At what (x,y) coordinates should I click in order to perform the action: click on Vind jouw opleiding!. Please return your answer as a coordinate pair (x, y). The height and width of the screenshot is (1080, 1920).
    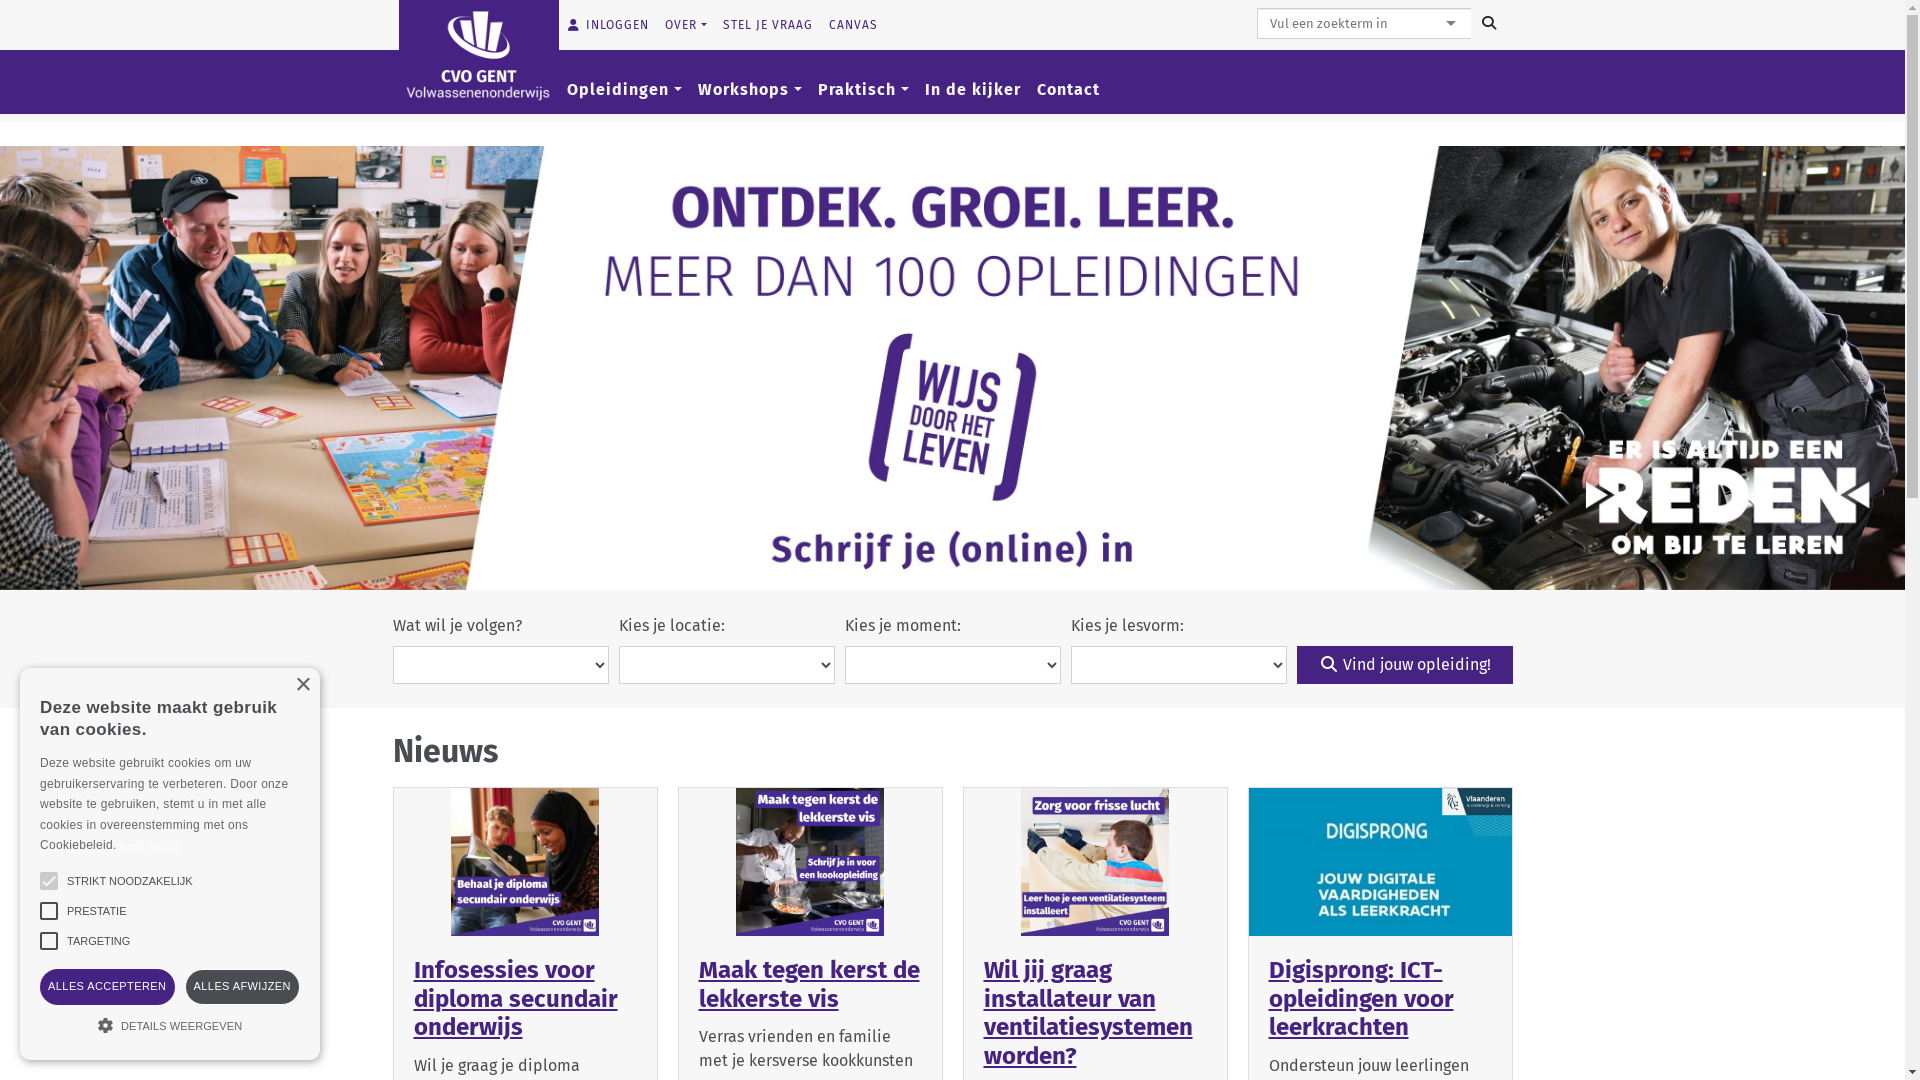
    Looking at the image, I should click on (1404, 665).